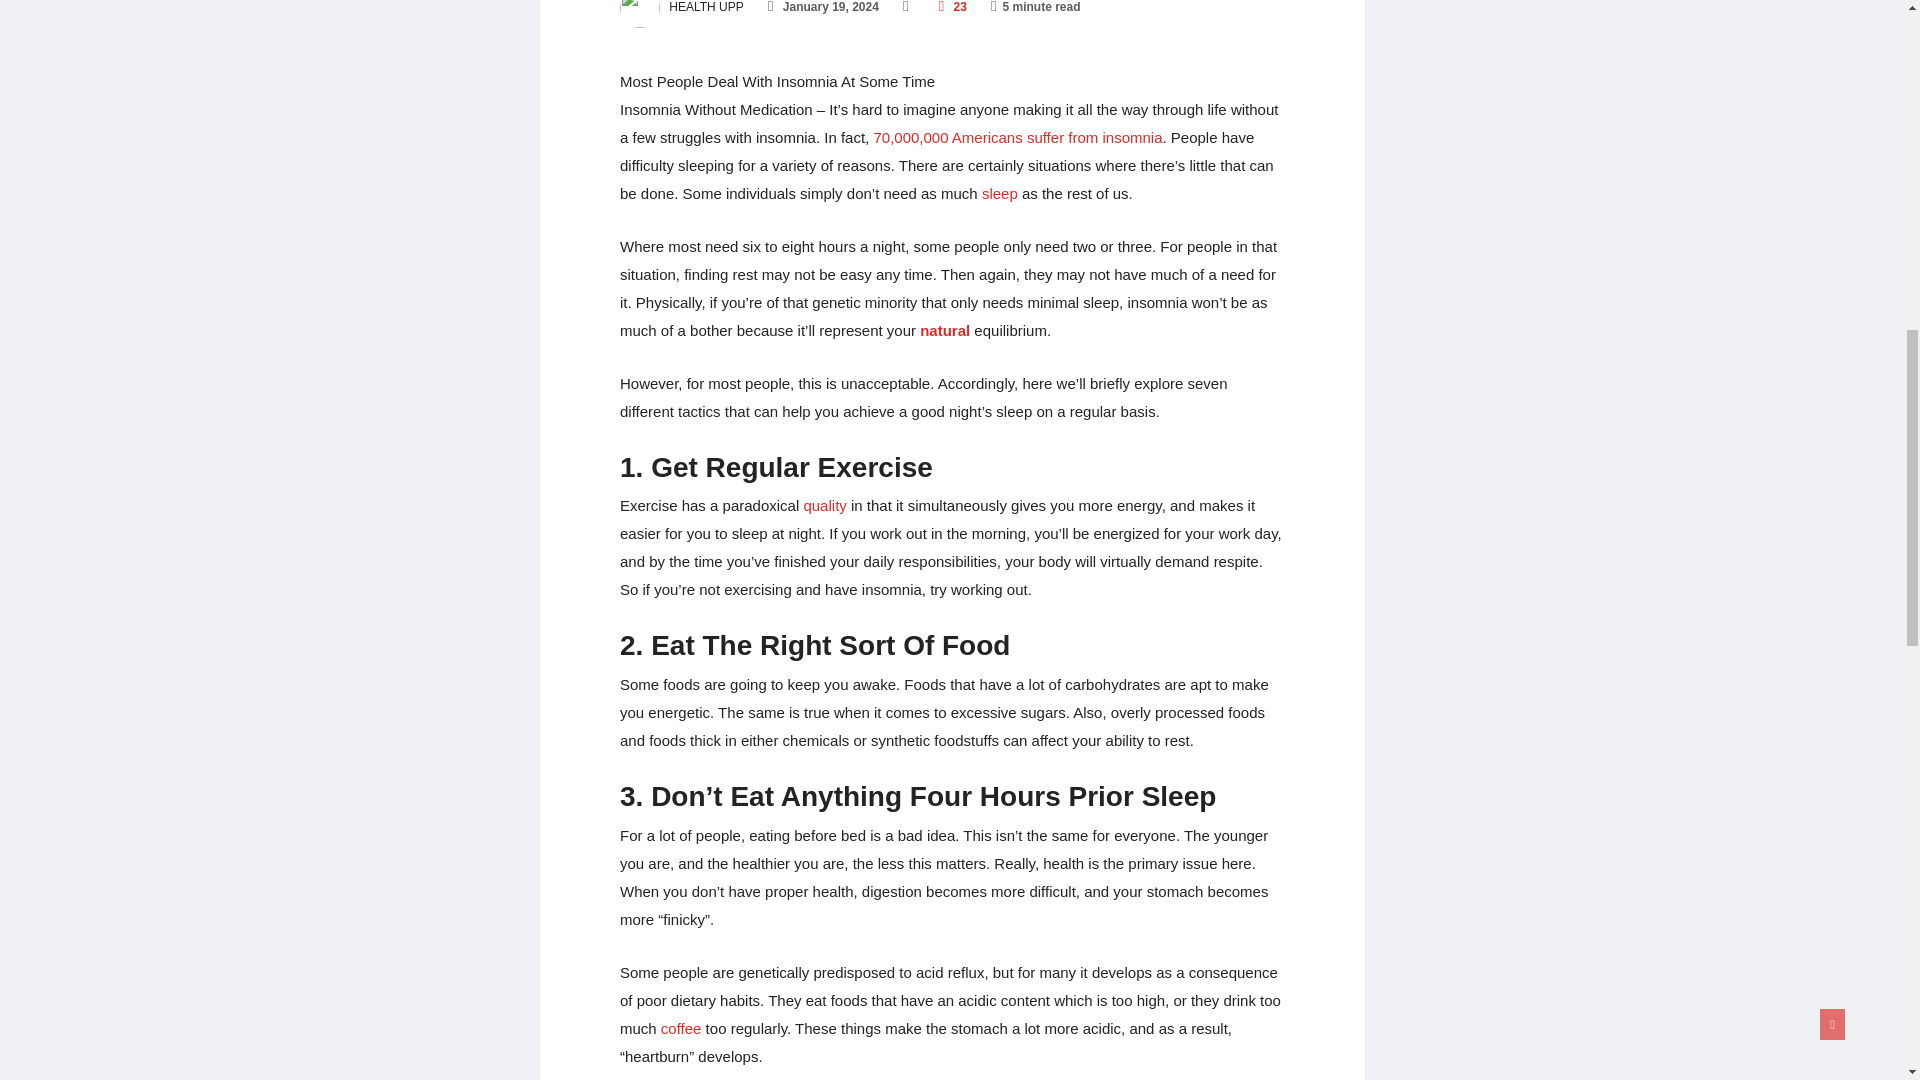 This screenshot has width=1920, height=1080. I want to click on natural, so click(944, 330).